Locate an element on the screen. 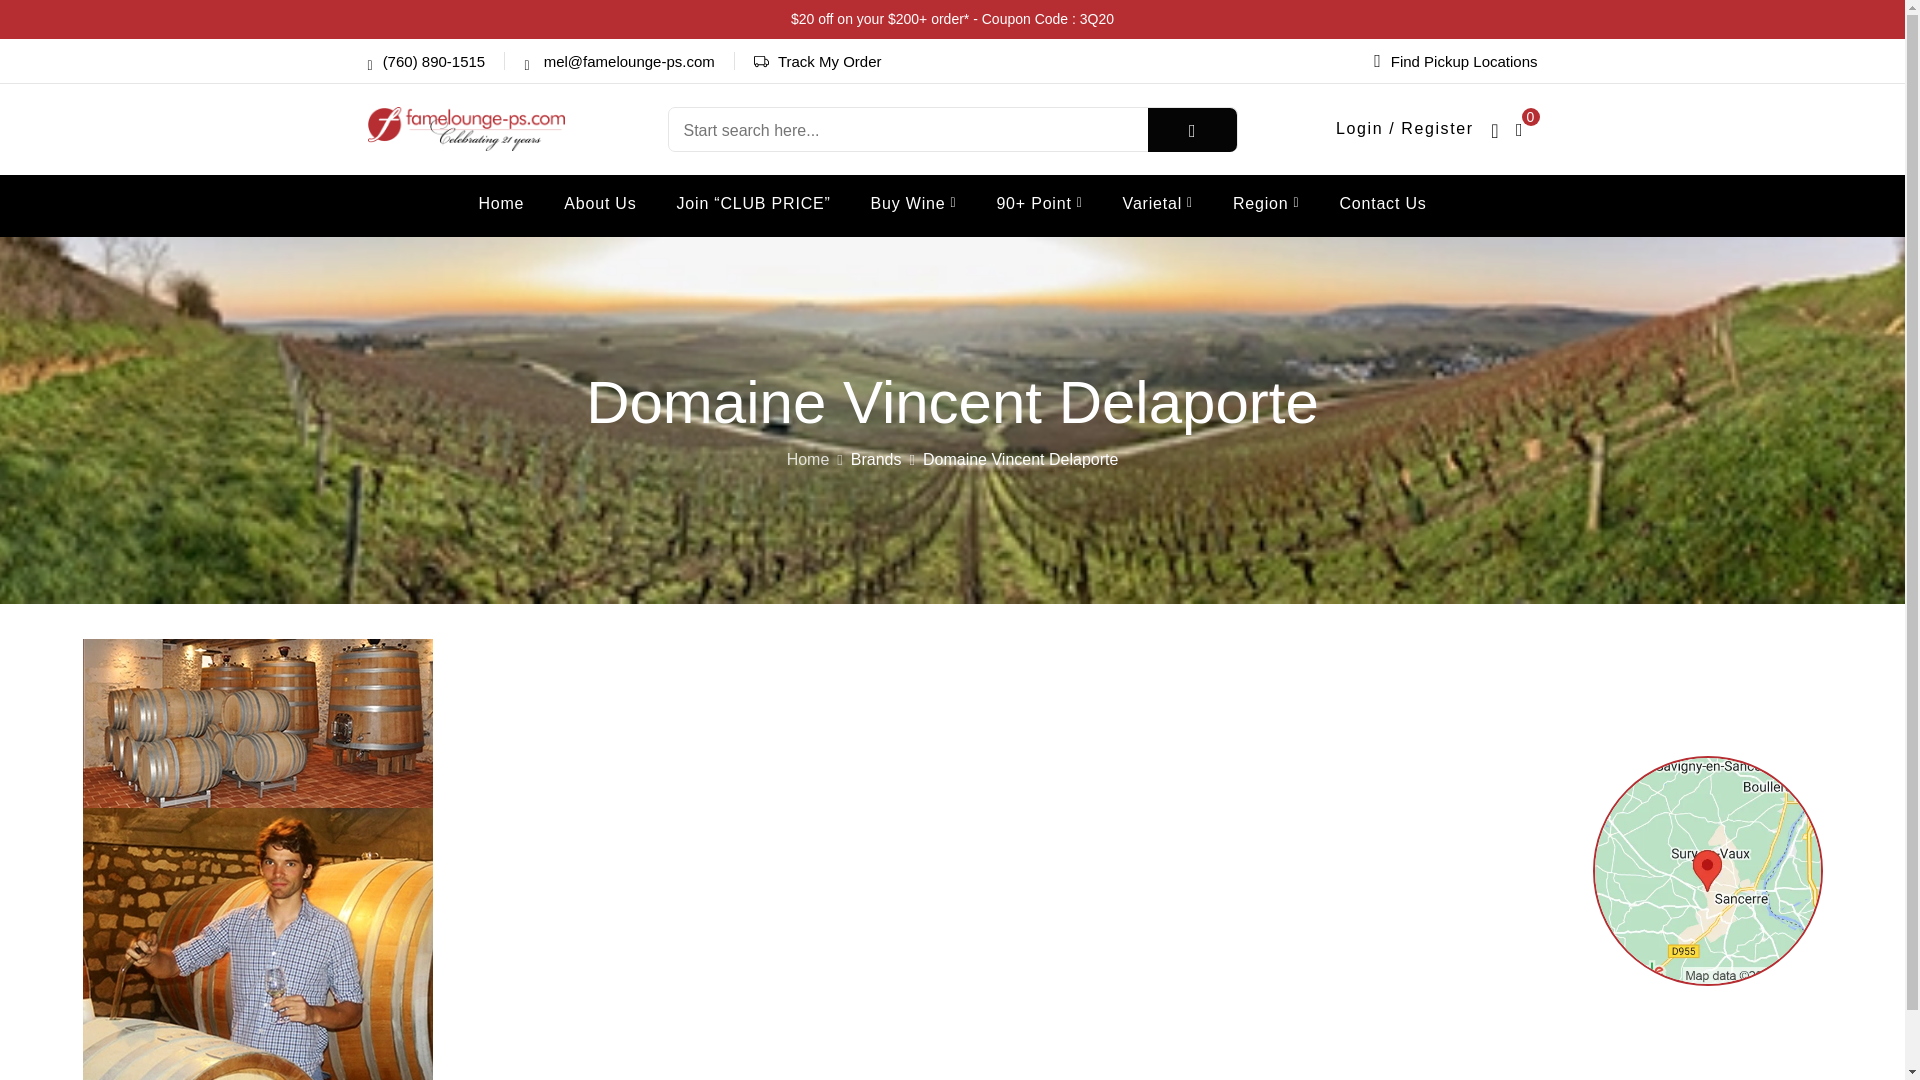 The width and height of the screenshot is (1920, 1080). About Us is located at coordinates (600, 204).